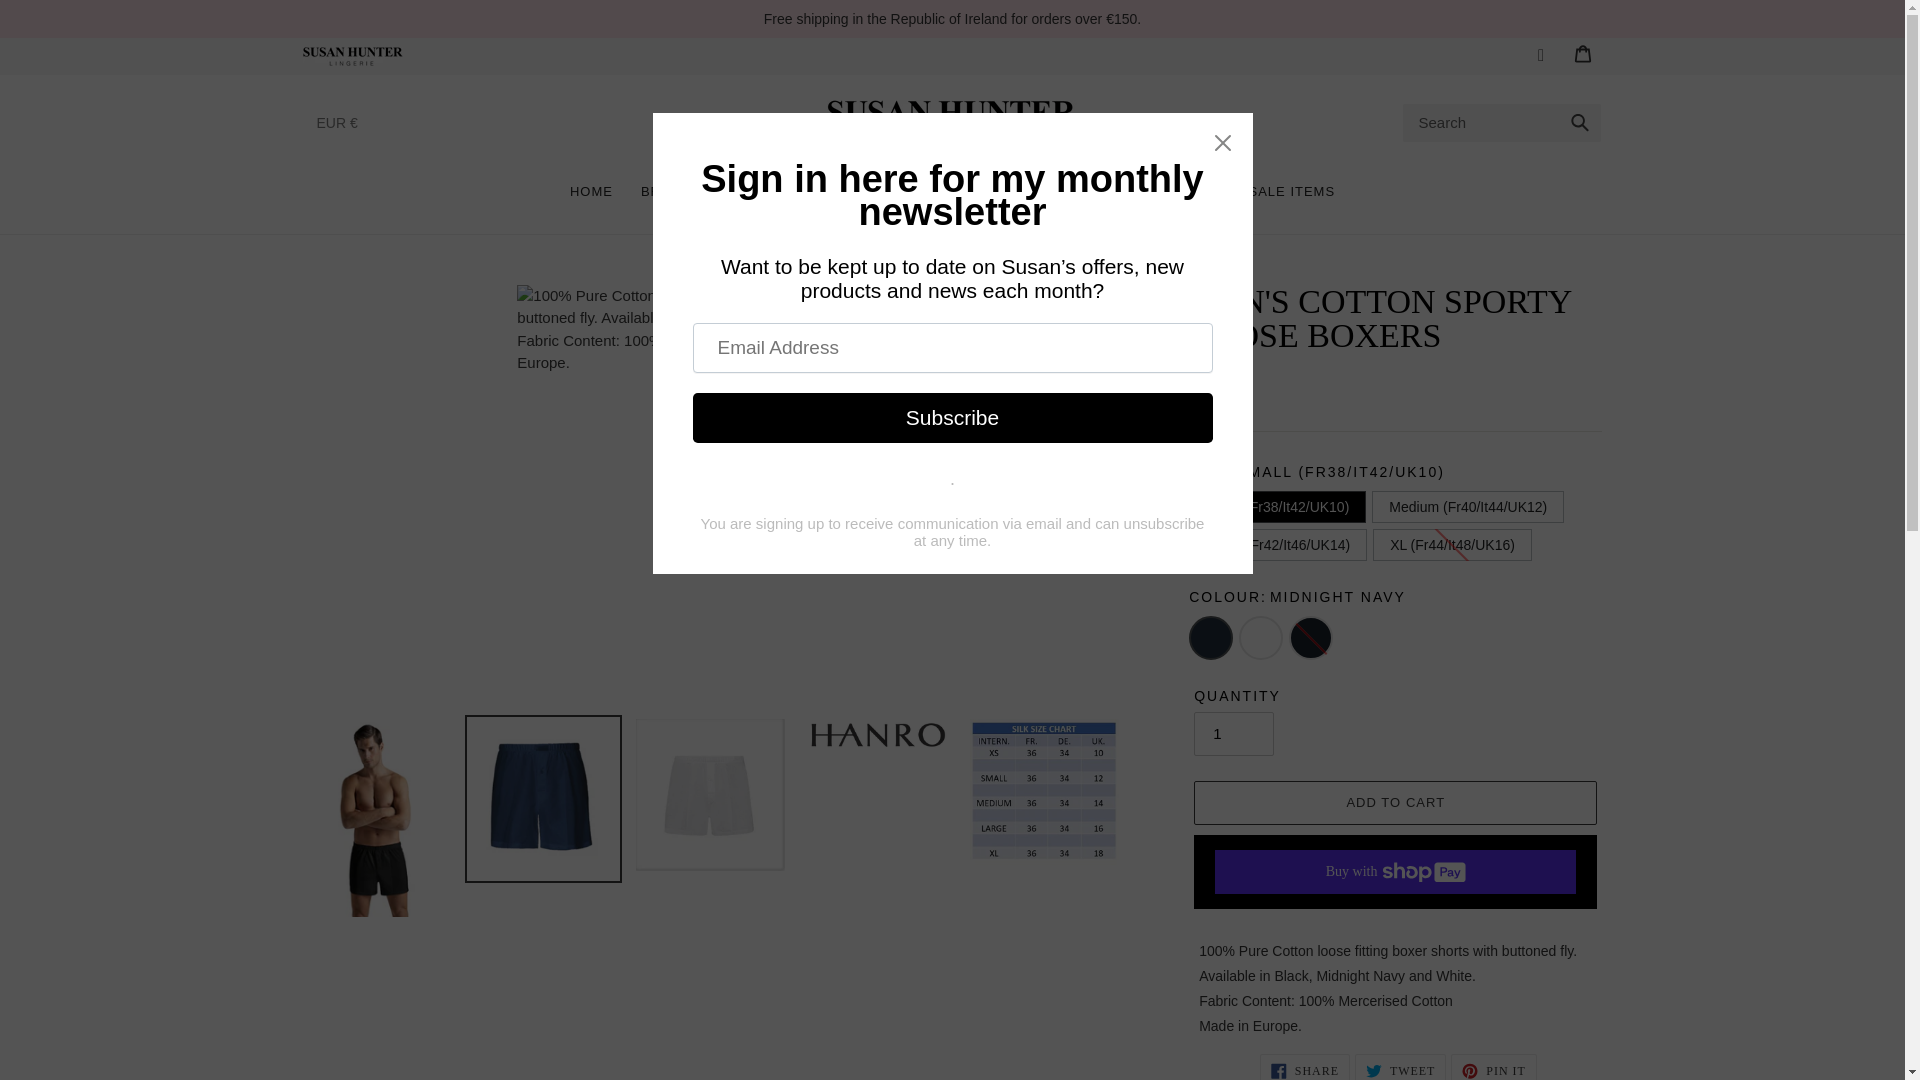 The height and width of the screenshot is (1080, 1920). I want to click on Submit, so click(1580, 122).